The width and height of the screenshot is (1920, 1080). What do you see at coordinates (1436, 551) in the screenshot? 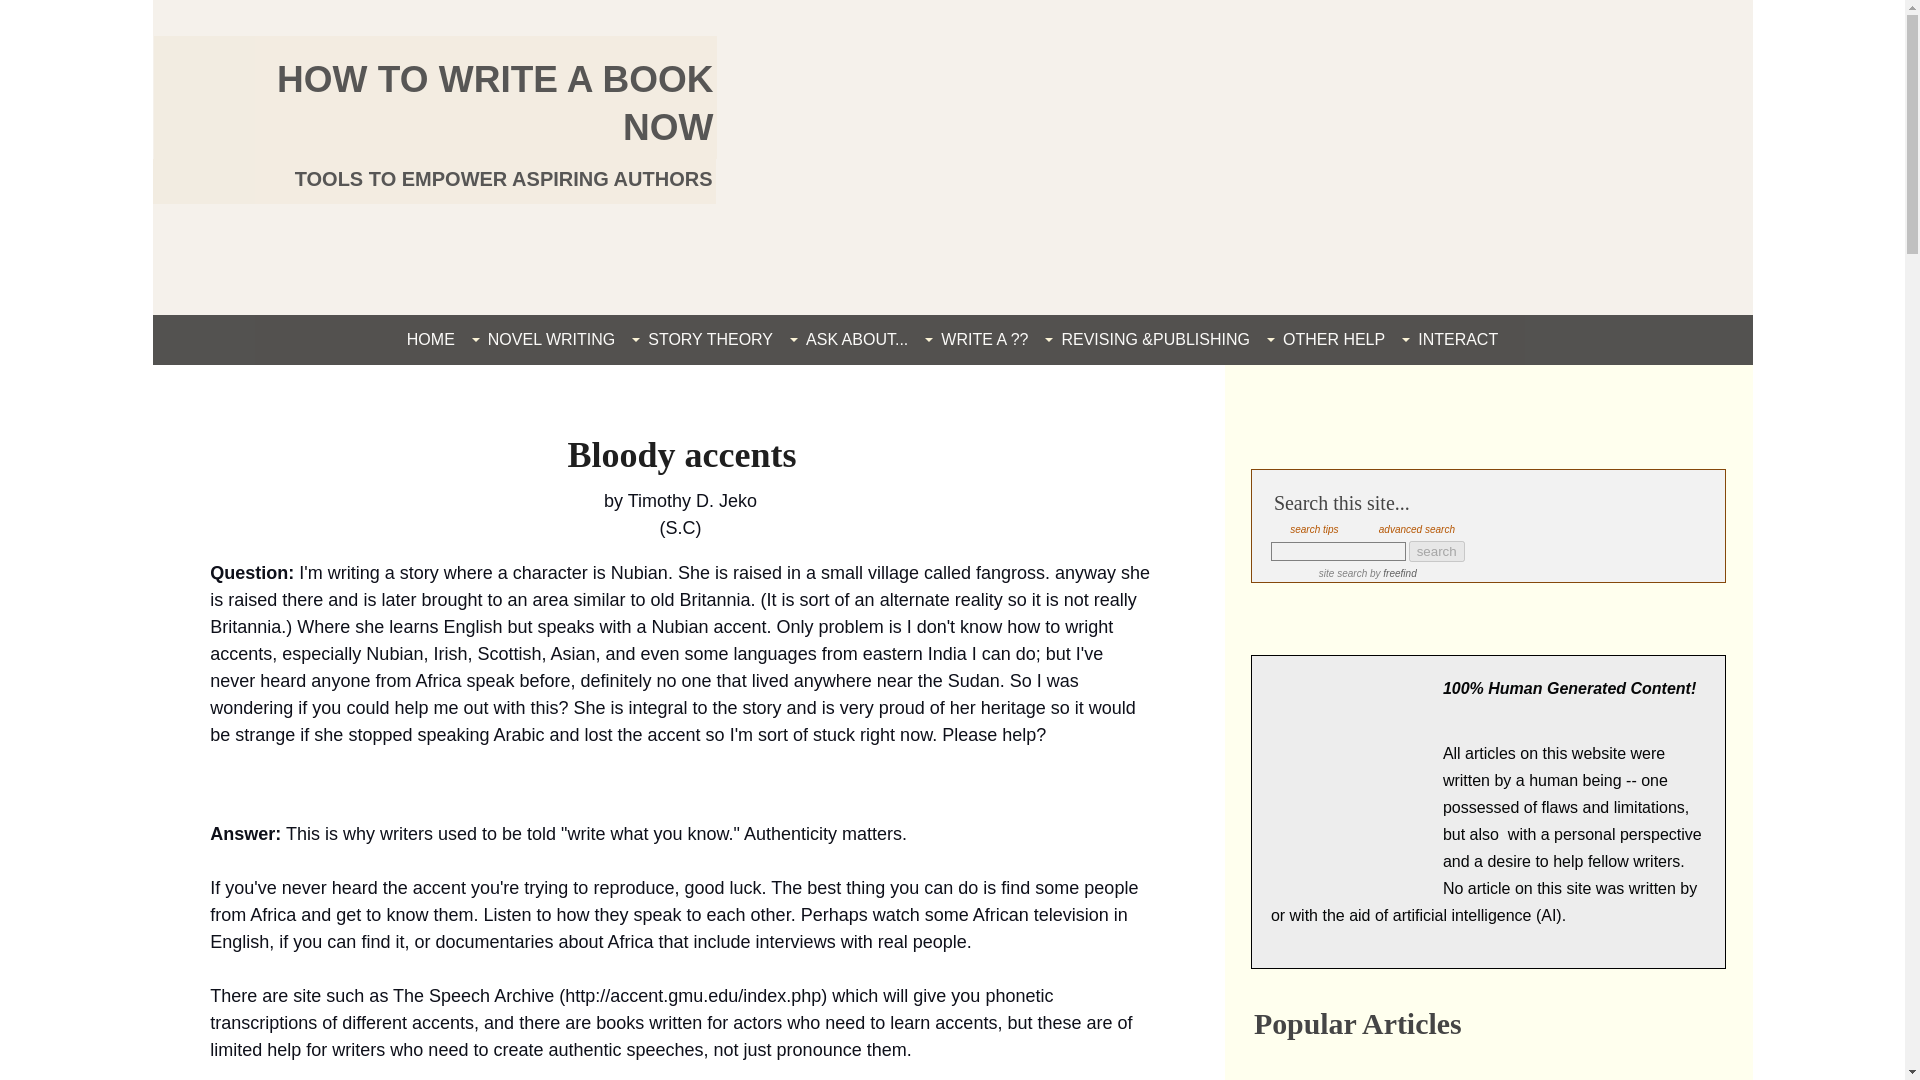
I see `search` at bounding box center [1436, 551].